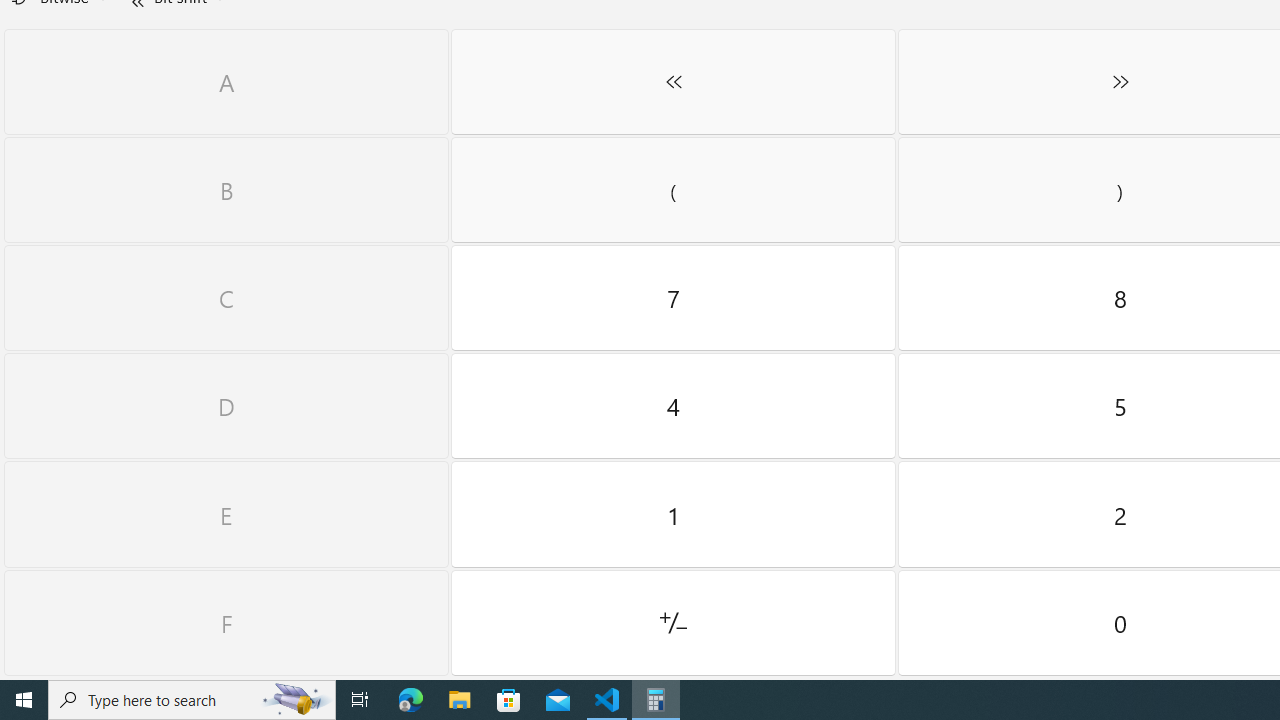 The width and height of the screenshot is (1280, 720). I want to click on Visual Studio Code - 1 running window, so click(607, 700).